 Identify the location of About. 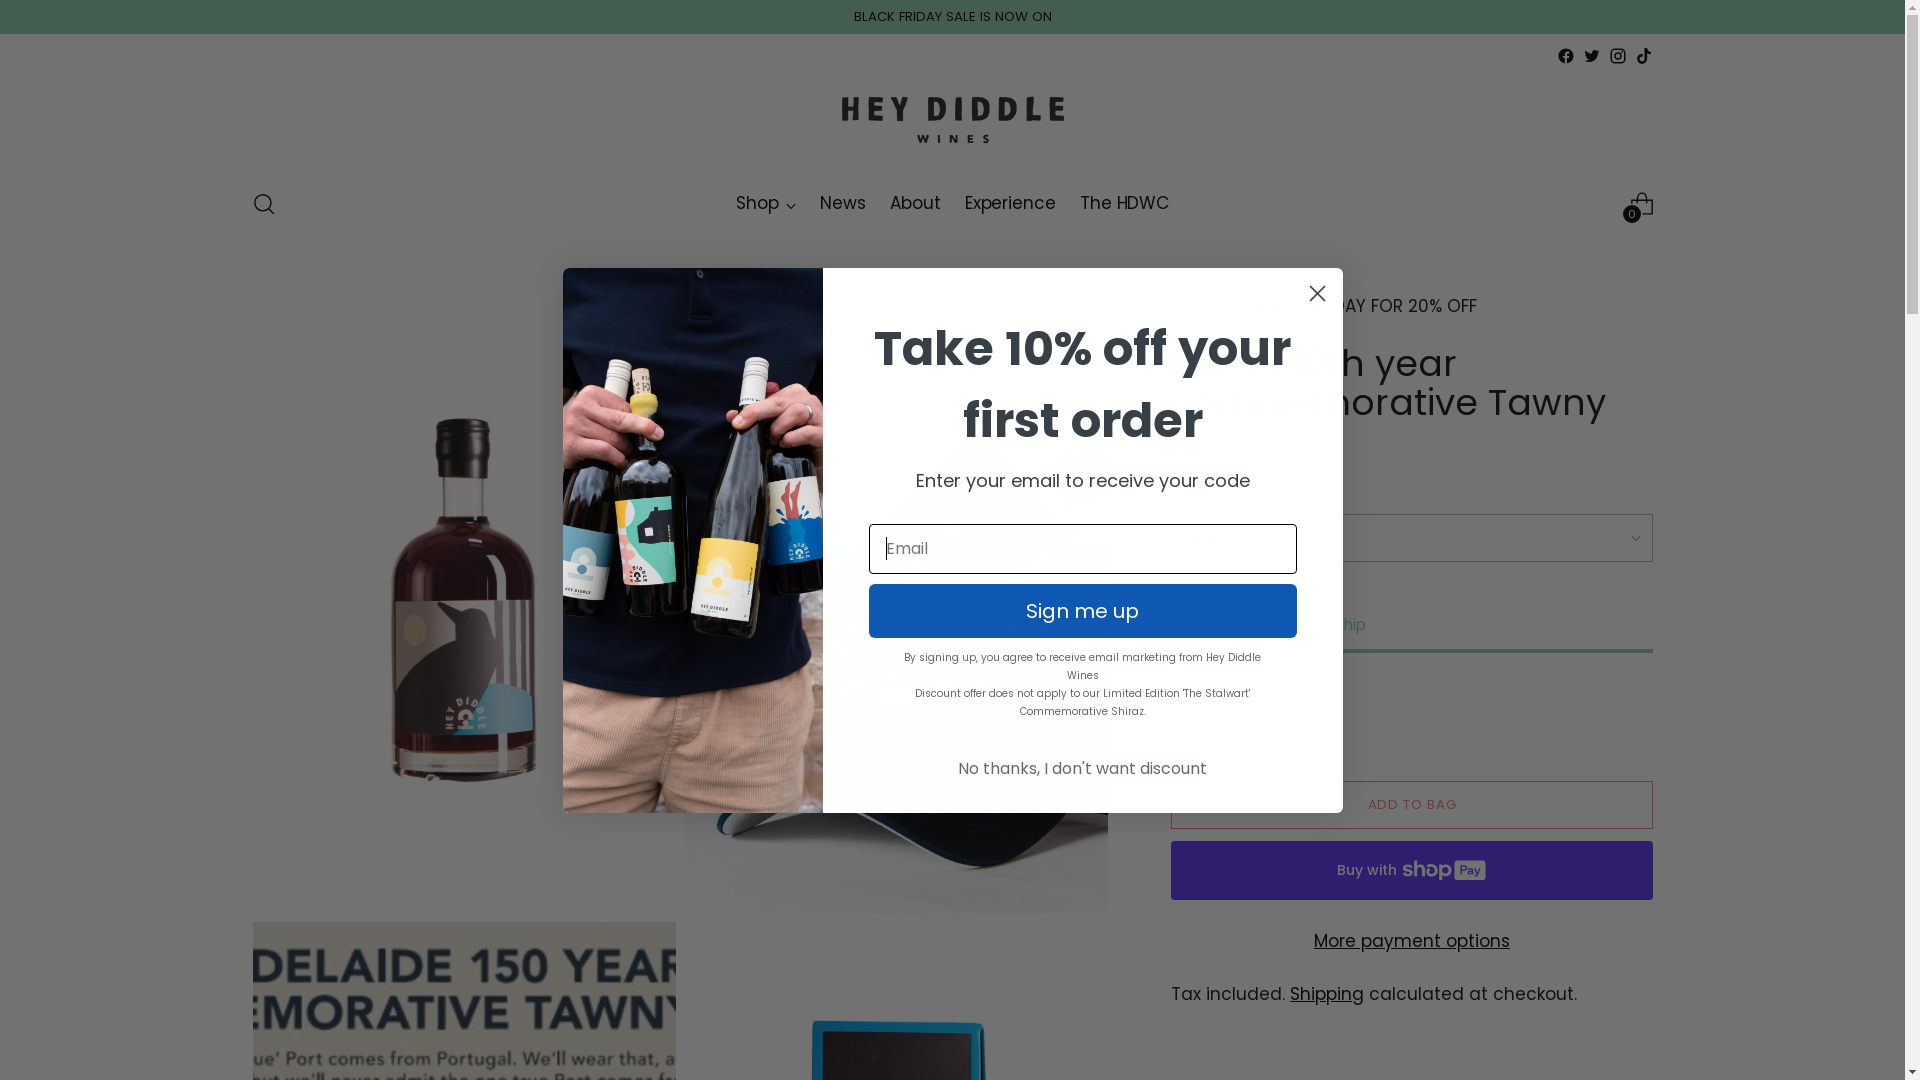
(916, 204).